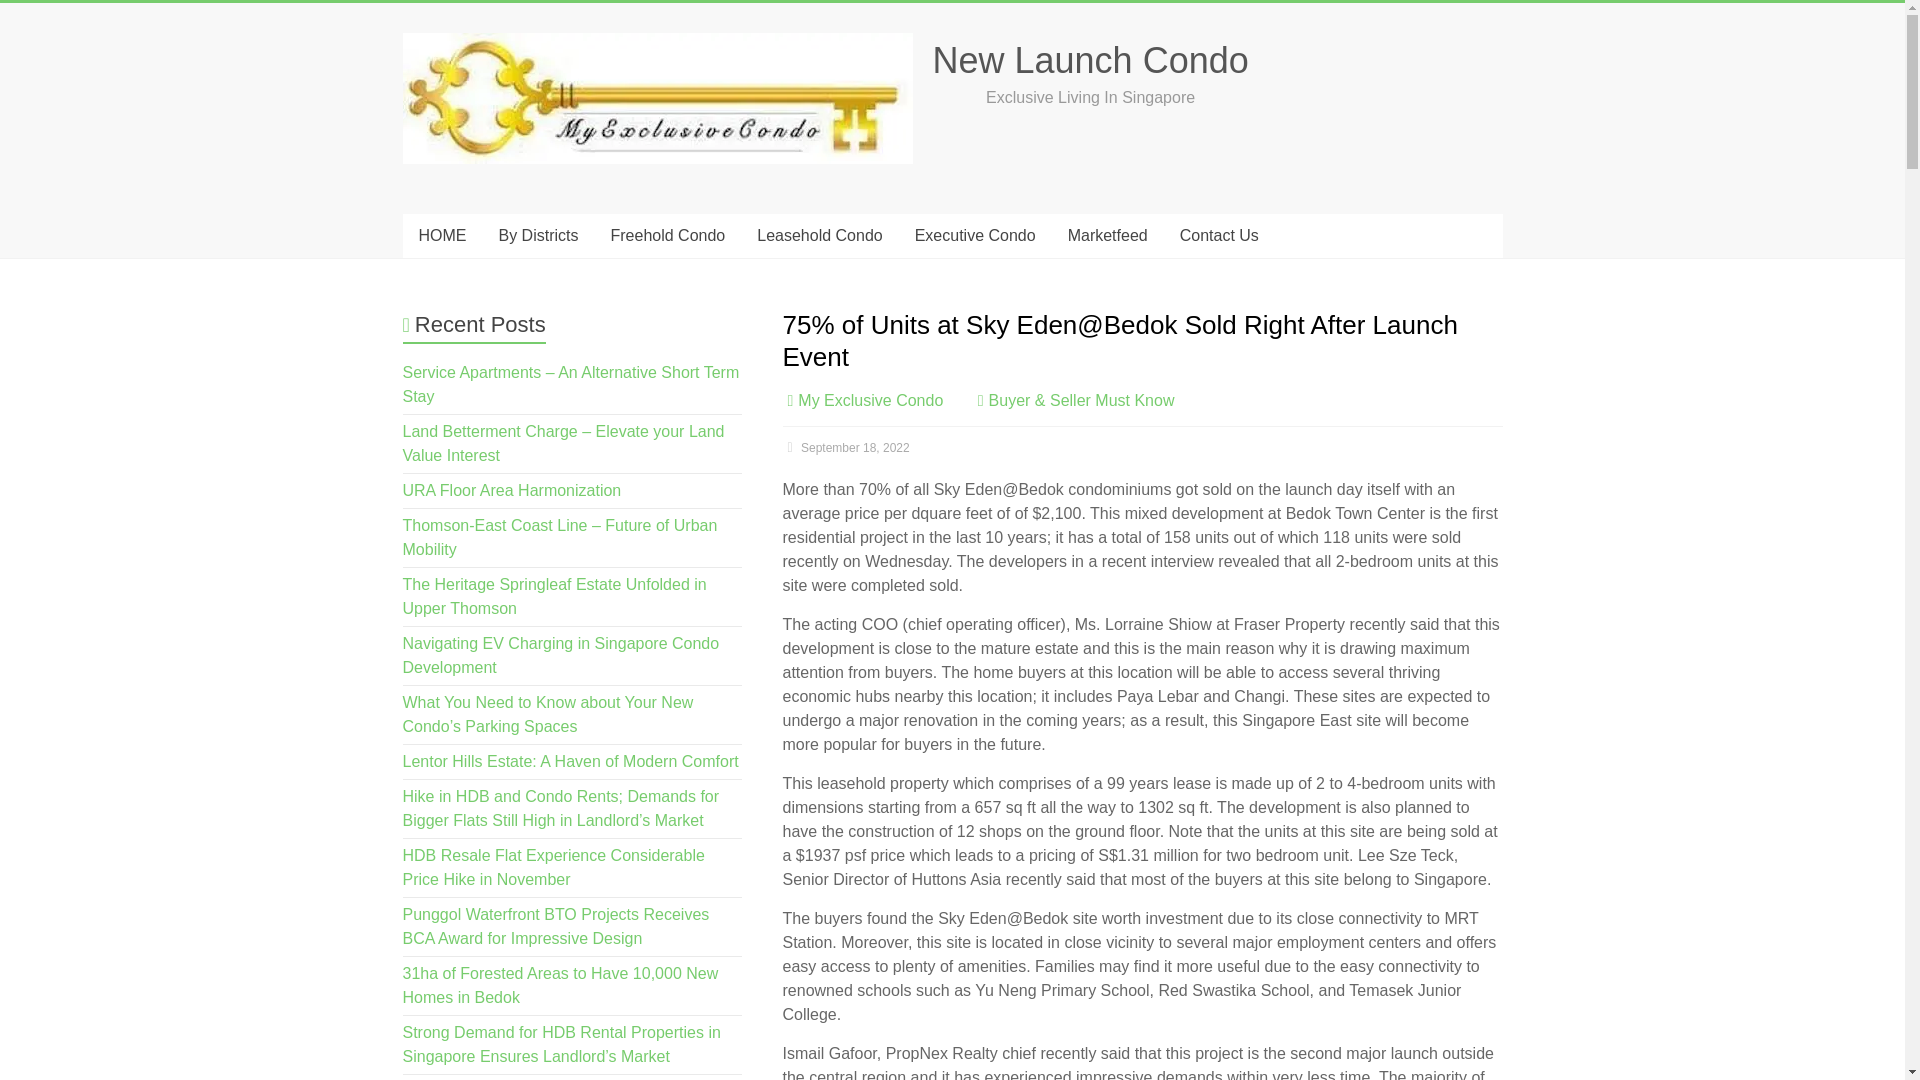 Image resolution: width=1920 pixels, height=1080 pixels. I want to click on Freehold Condo, so click(667, 236).